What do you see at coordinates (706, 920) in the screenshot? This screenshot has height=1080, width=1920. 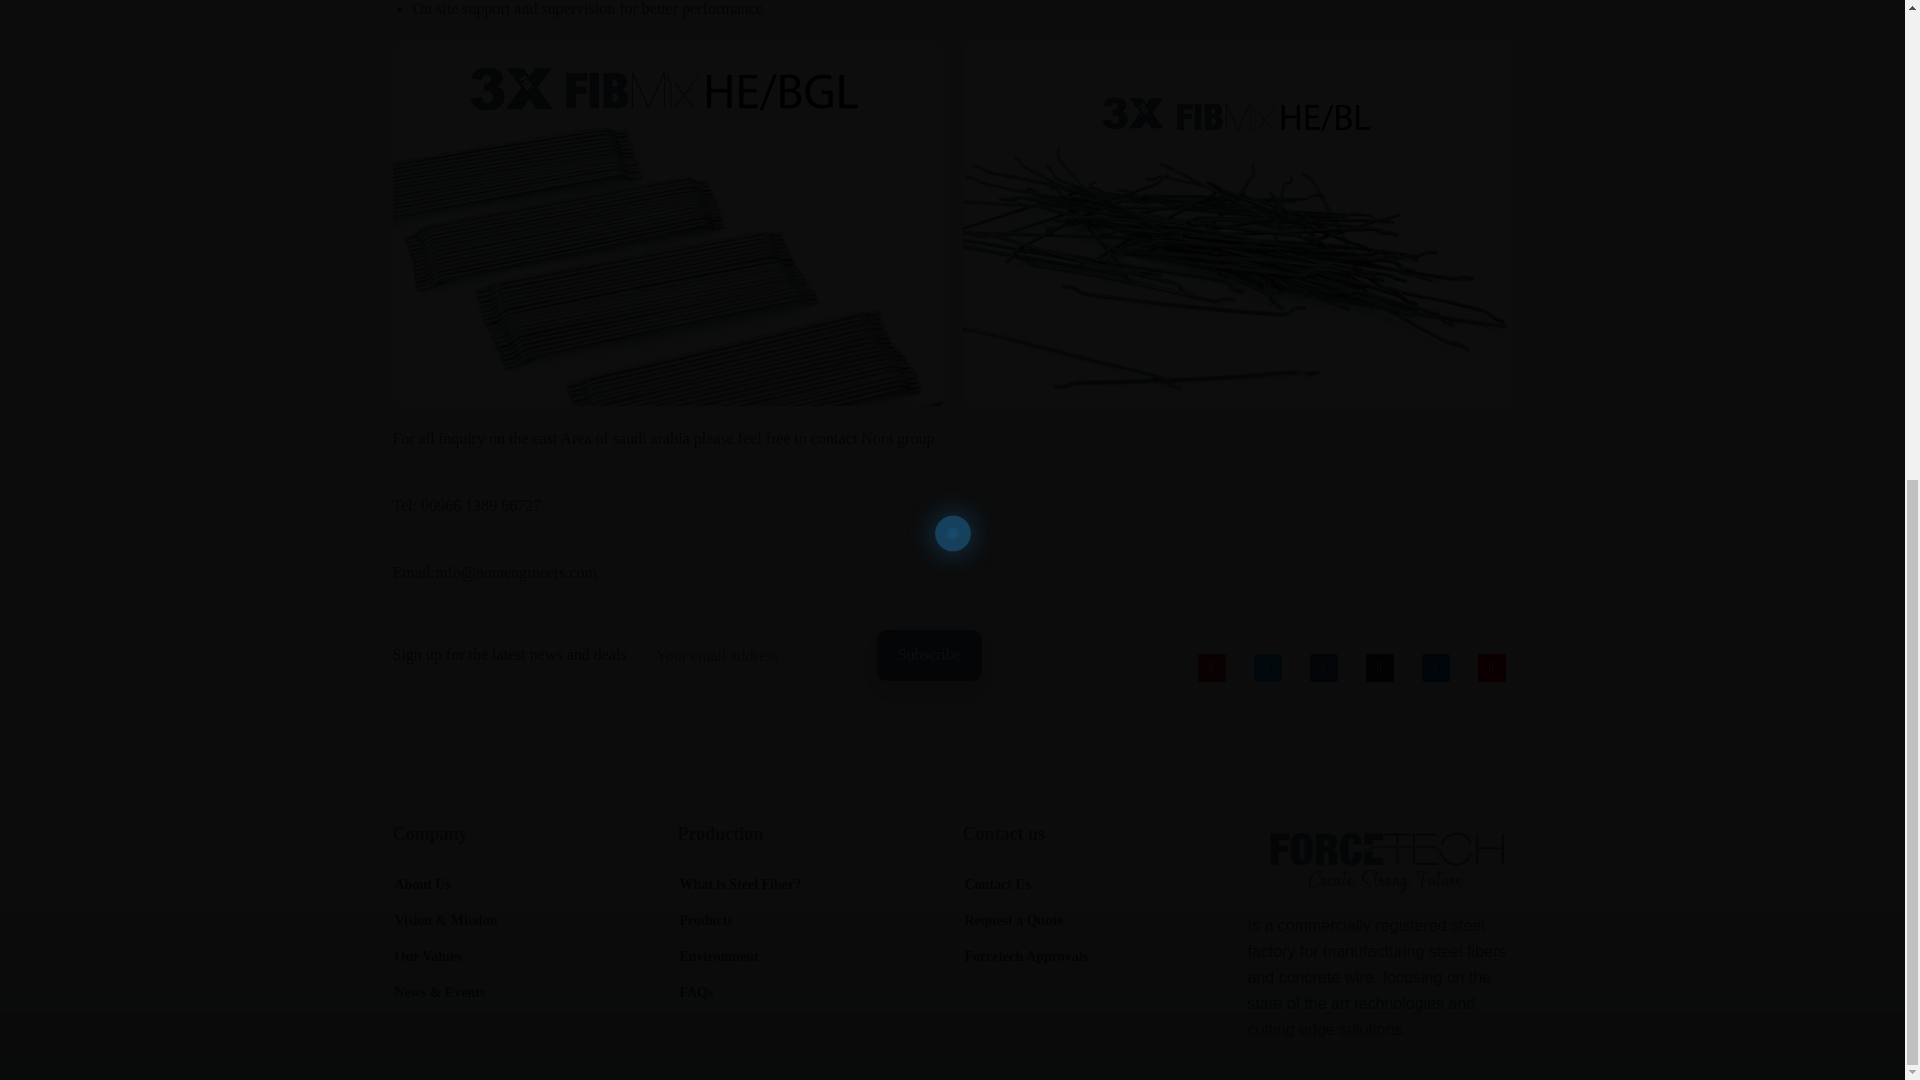 I see `Products` at bounding box center [706, 920].